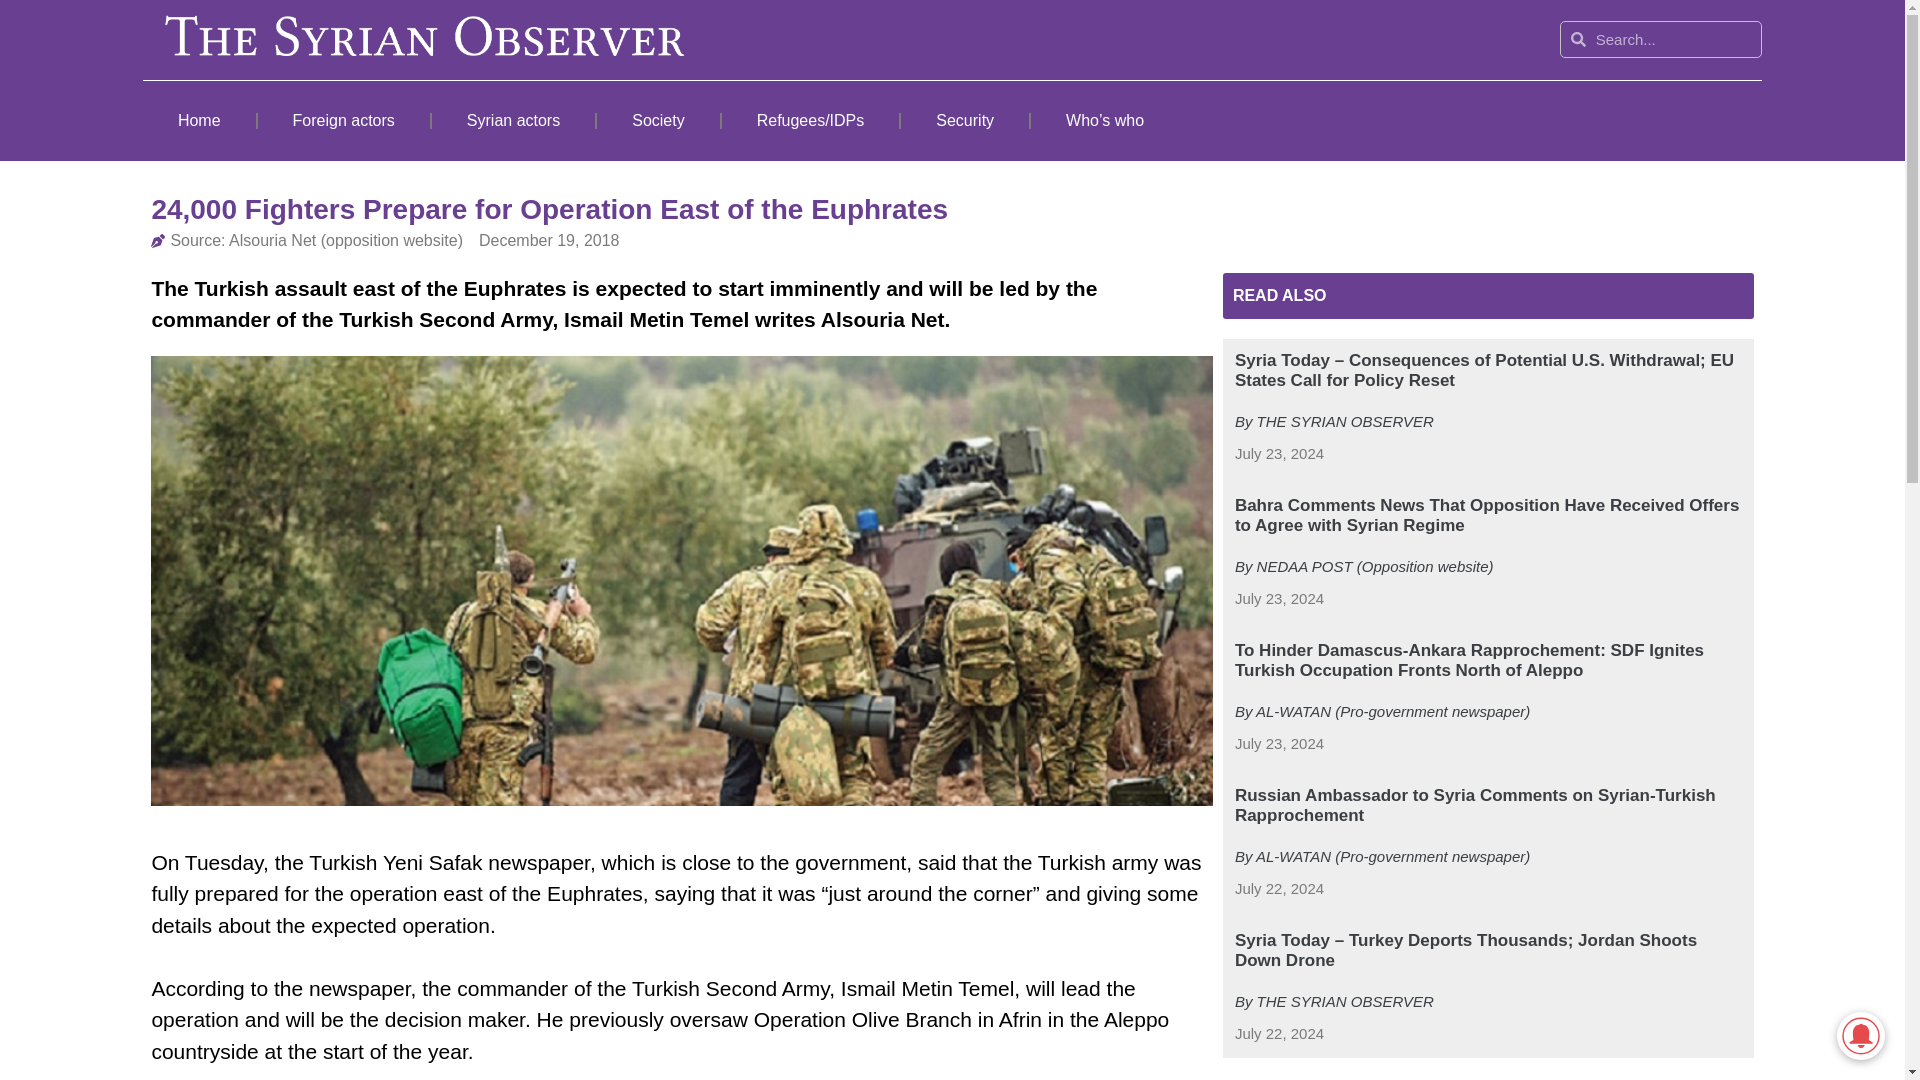 This screenshot has height=1080, width=1920. What do you see at coordinates (1279, 454) in the screenshot?
I see `July 23, 2024` at bounding box center [1279, 454].